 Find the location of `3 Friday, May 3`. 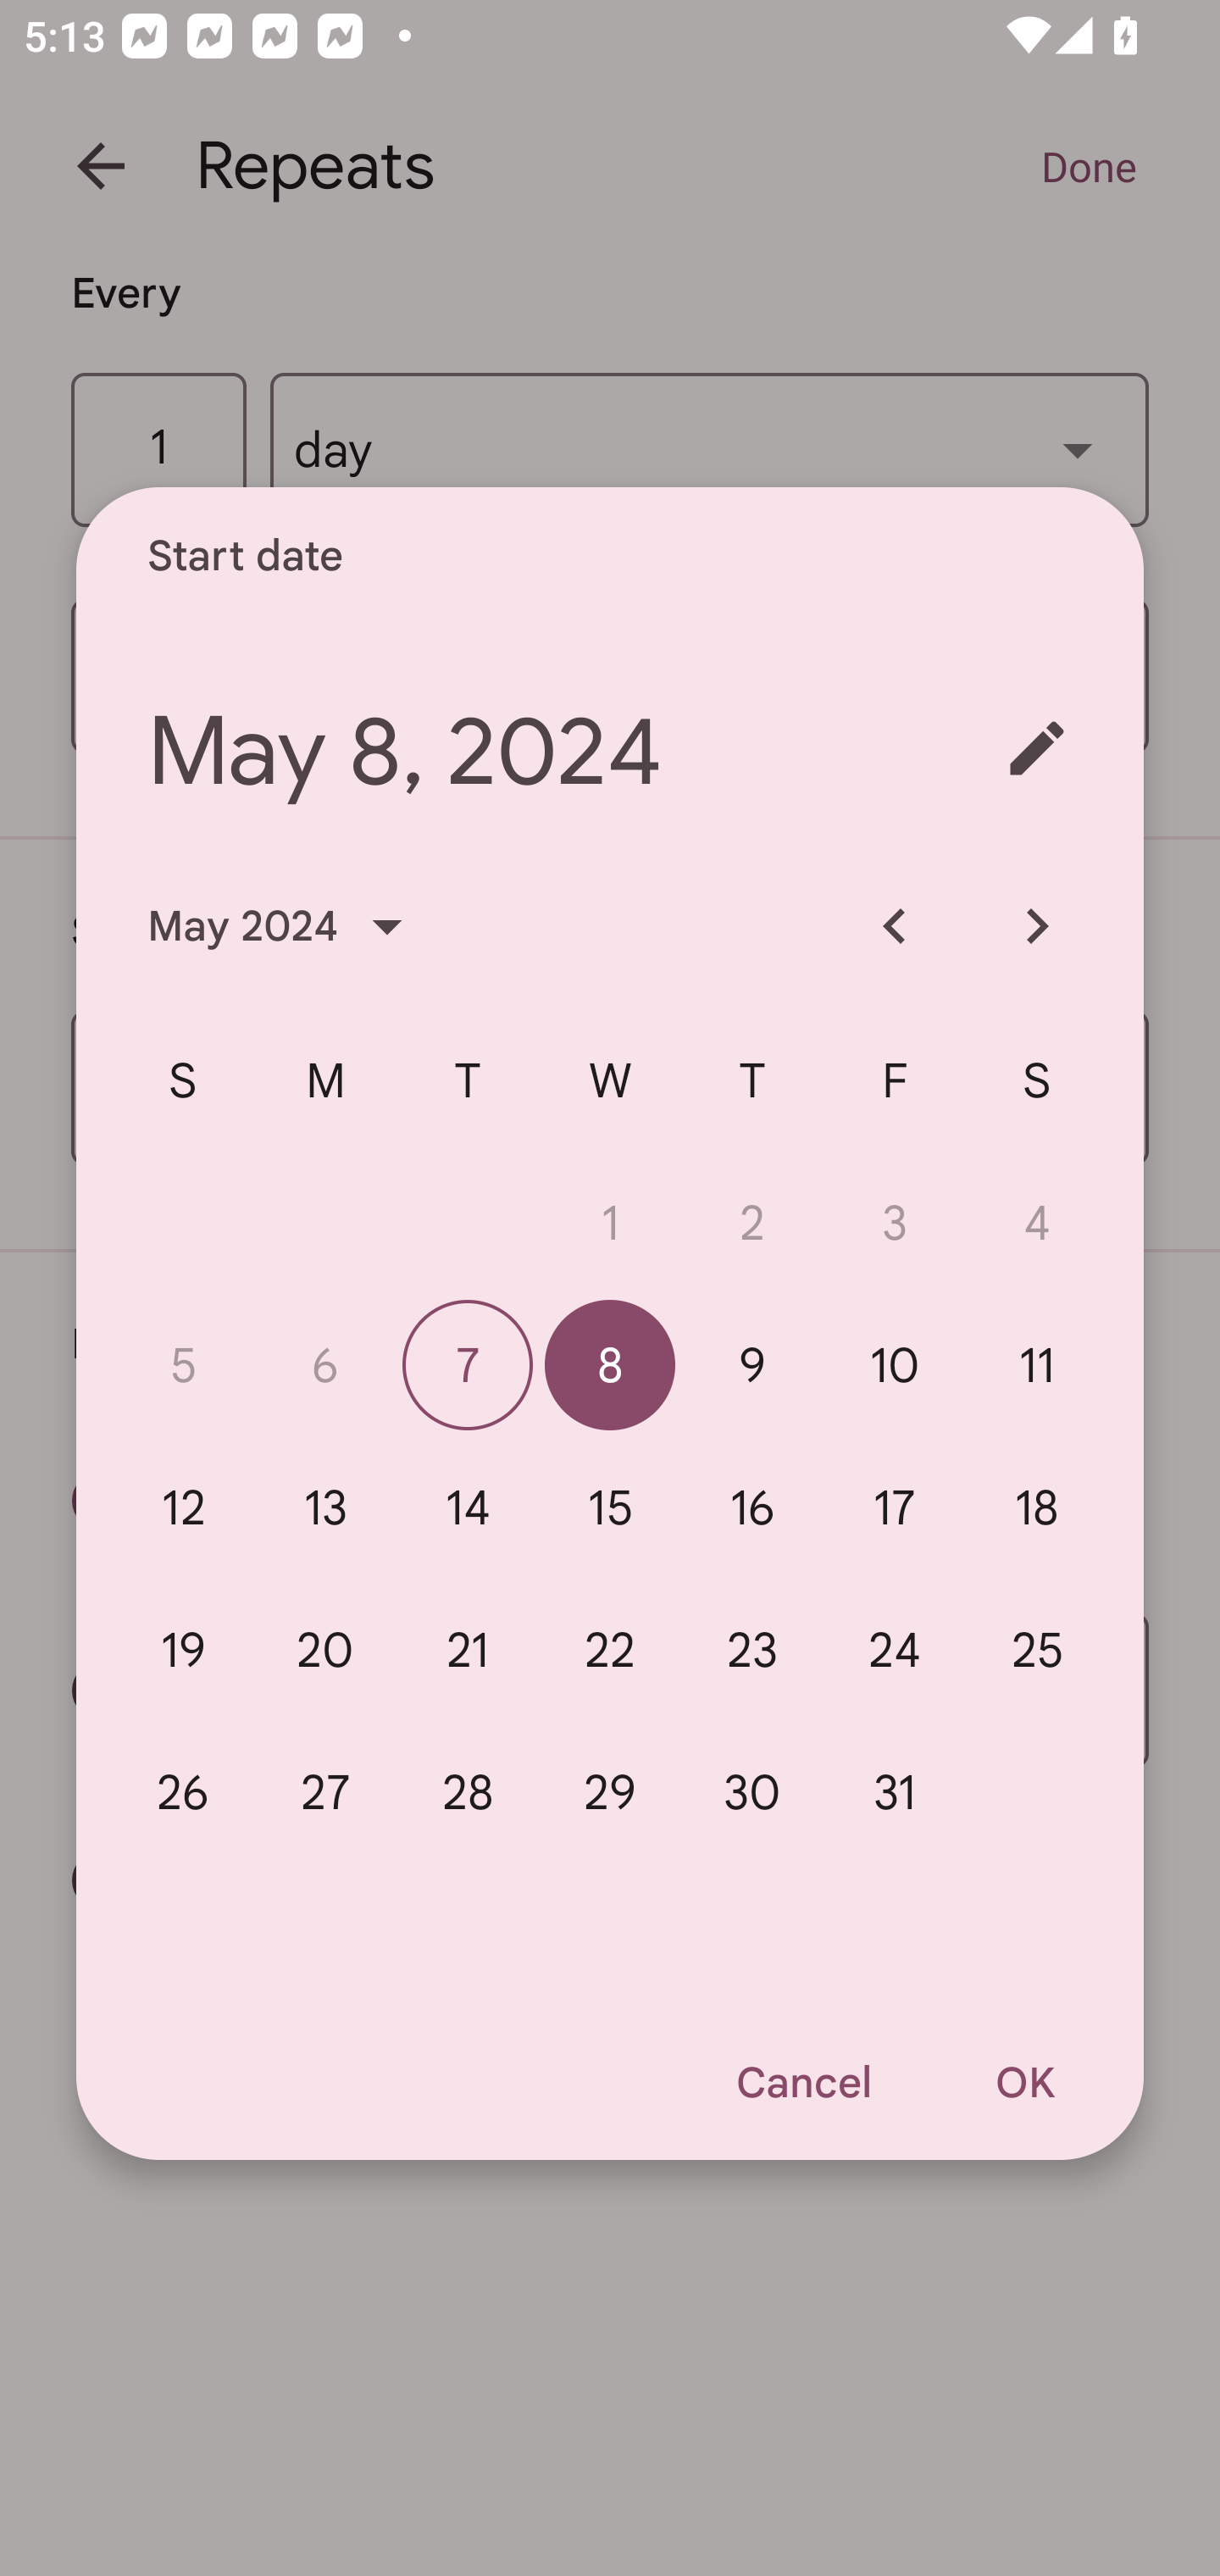

3 Friday, May 3 is located at coordinates (895, 1222).